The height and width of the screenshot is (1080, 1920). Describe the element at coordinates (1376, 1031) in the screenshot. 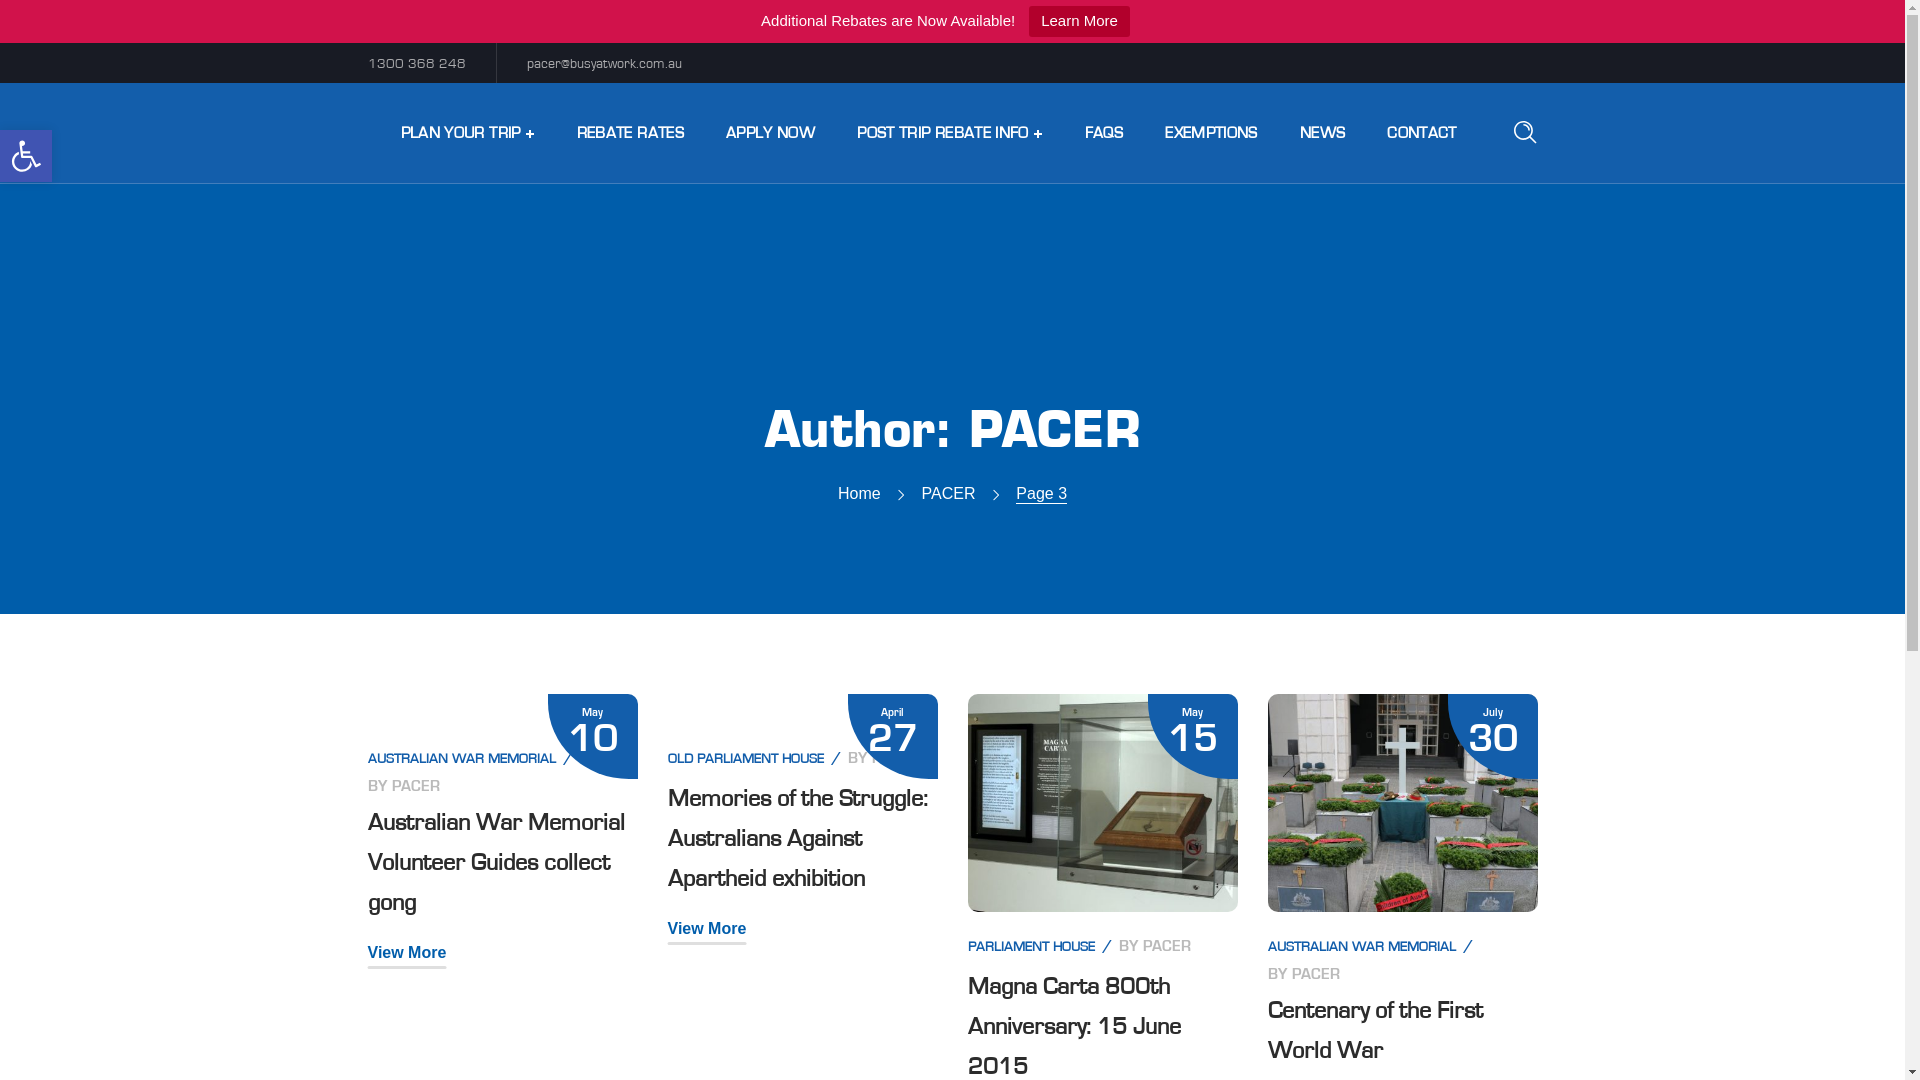

I see `Centenary of the First World War` at that location.